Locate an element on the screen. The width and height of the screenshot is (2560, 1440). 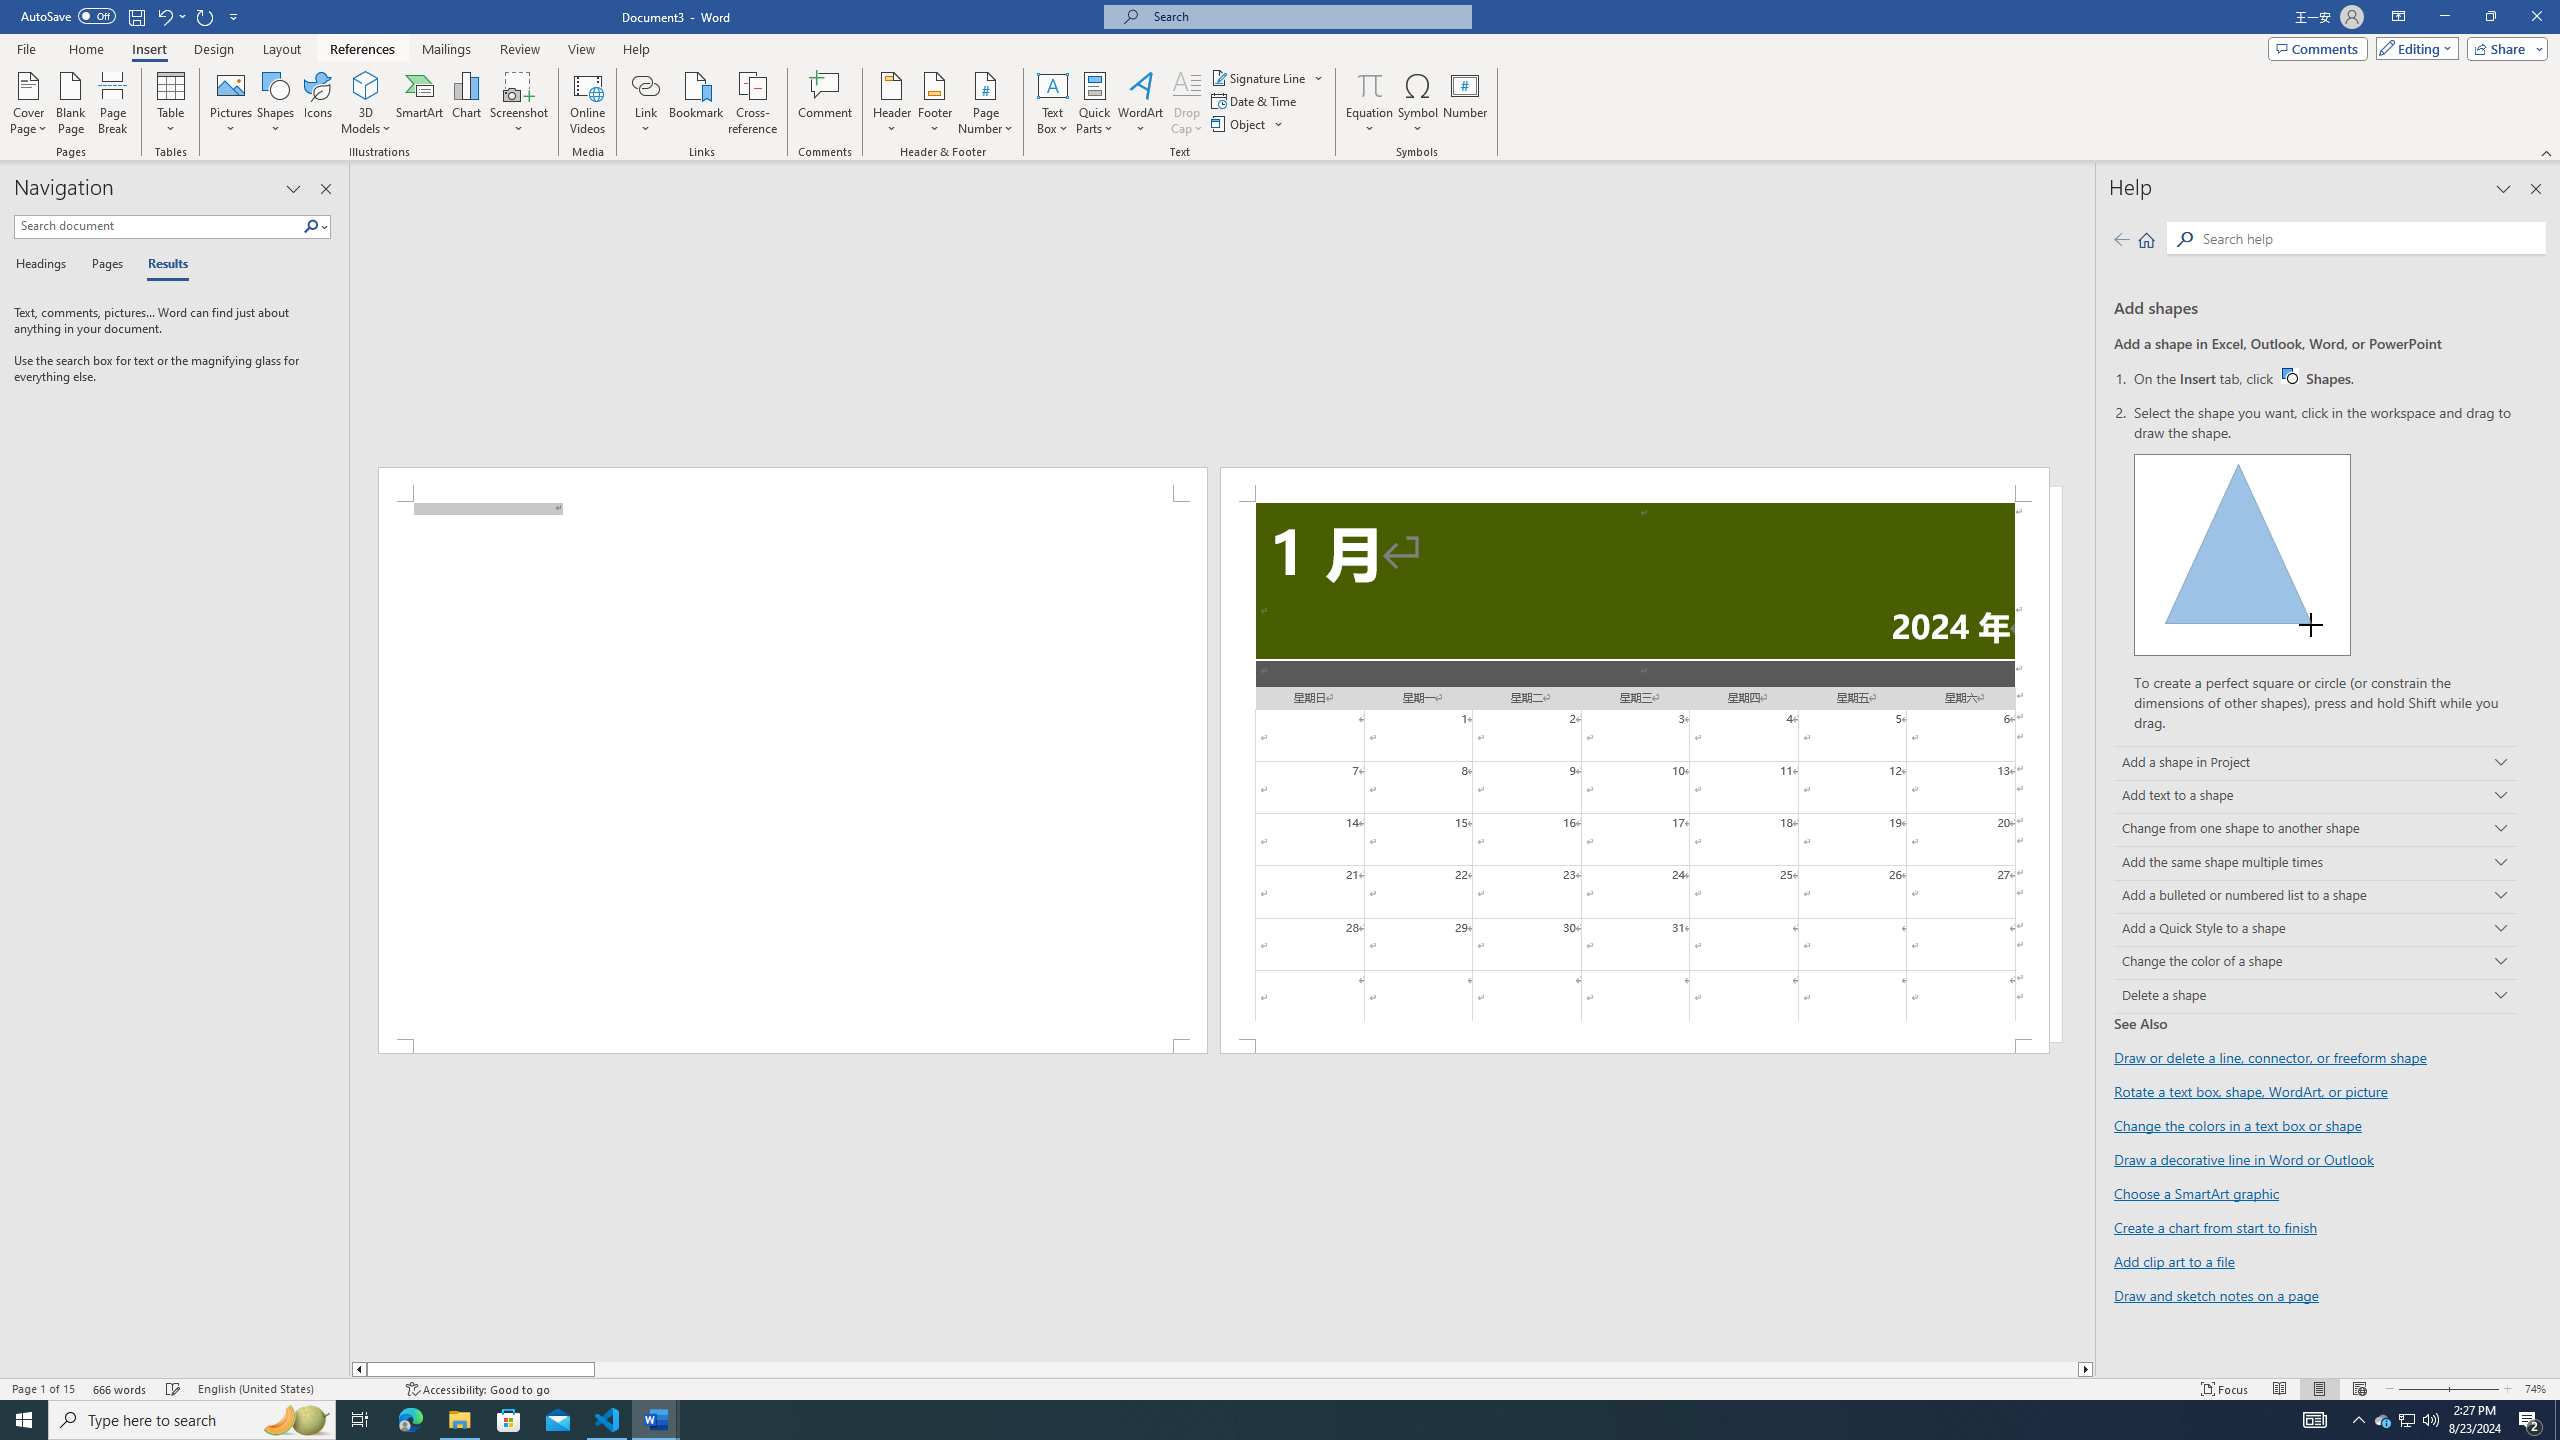
Quick Parts is located at coordinates (1096, 103).